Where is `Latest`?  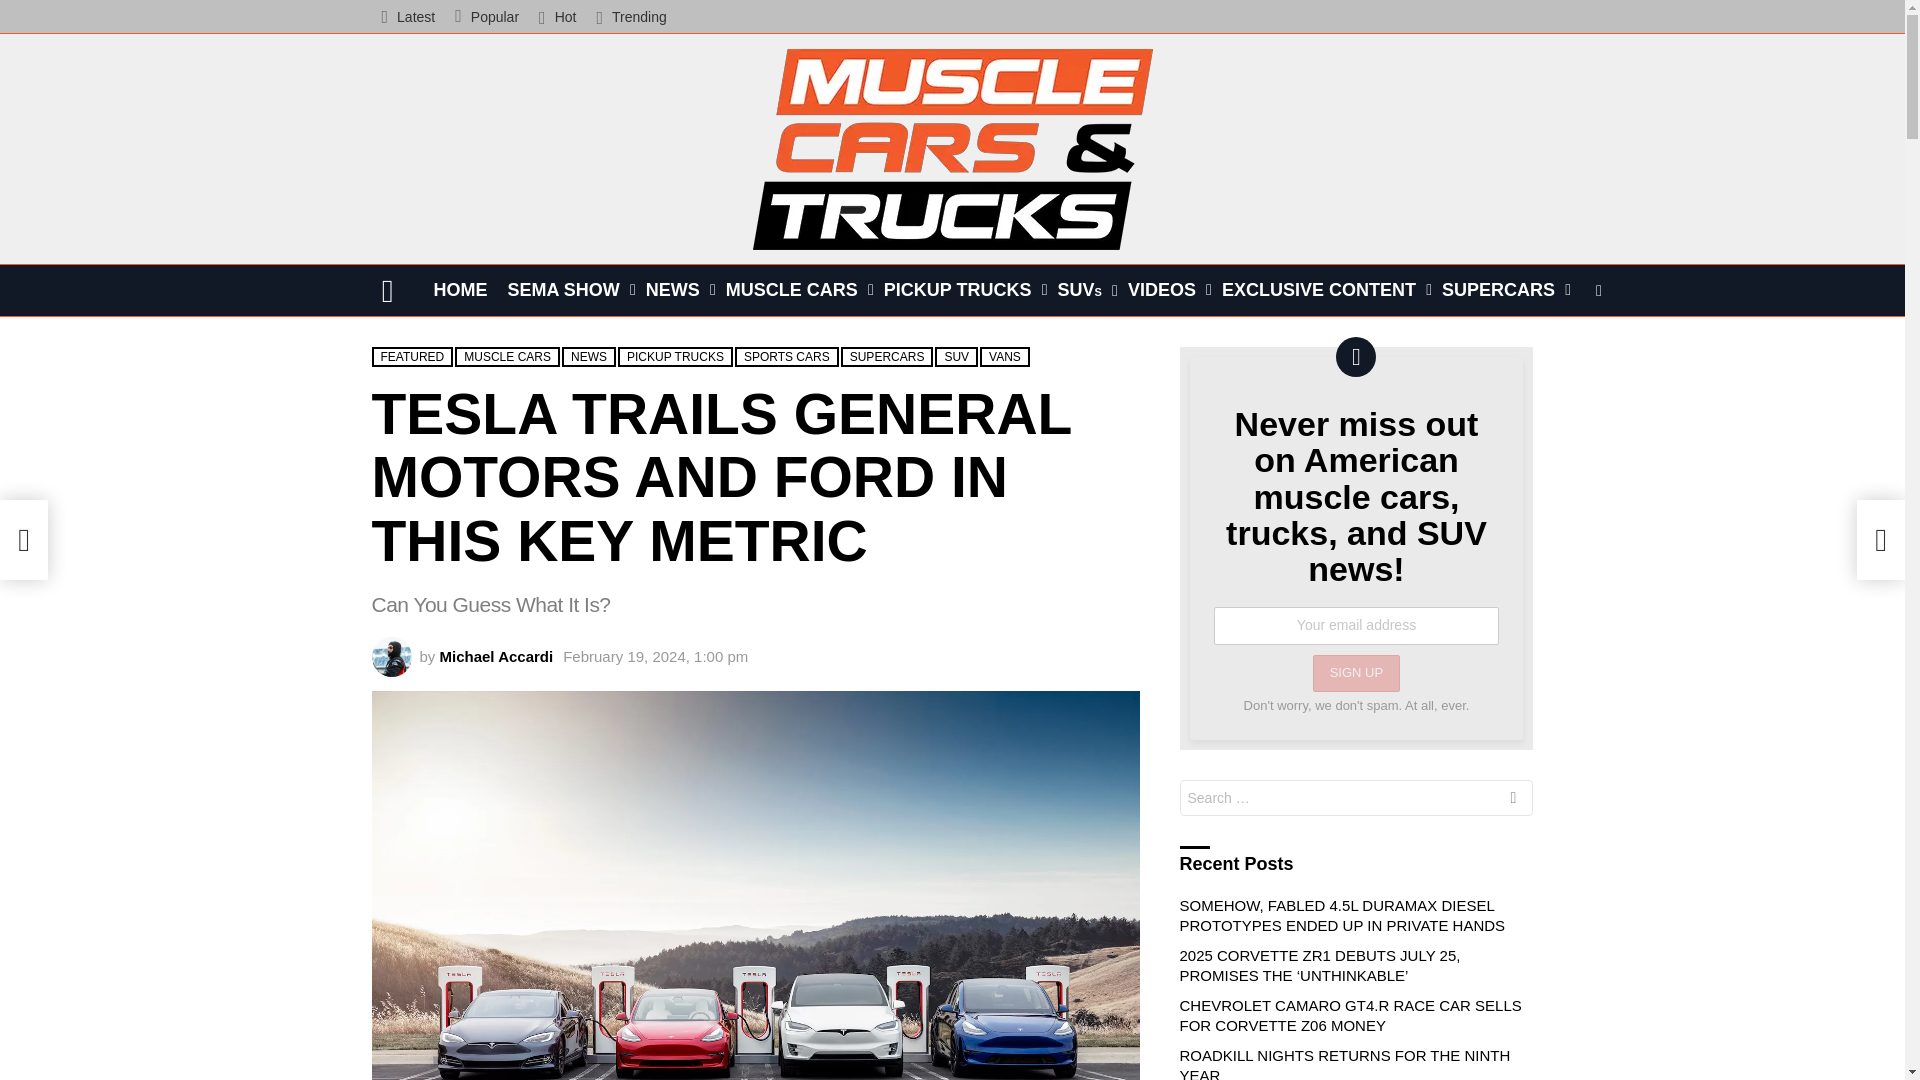 Latest is located at coordinates (408, 16).